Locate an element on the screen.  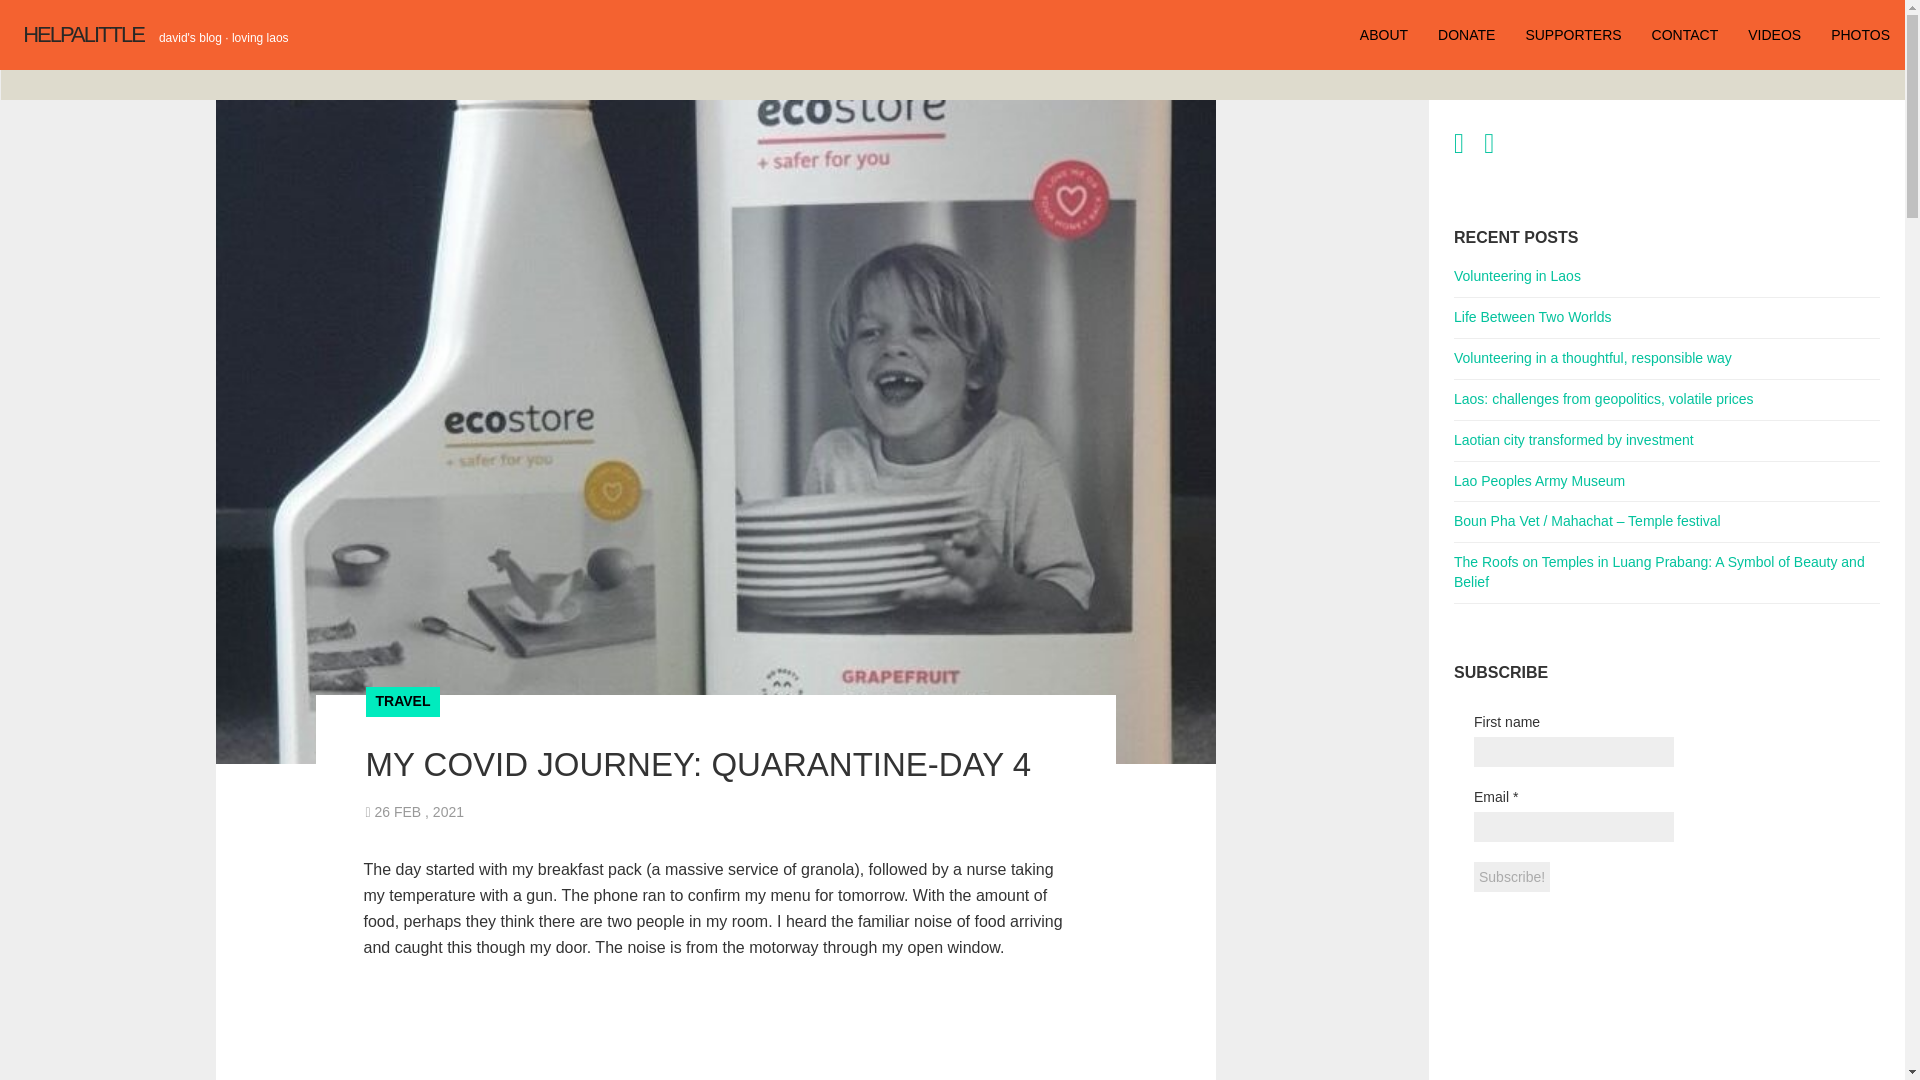
First name is located at coordinates (1574, 751).